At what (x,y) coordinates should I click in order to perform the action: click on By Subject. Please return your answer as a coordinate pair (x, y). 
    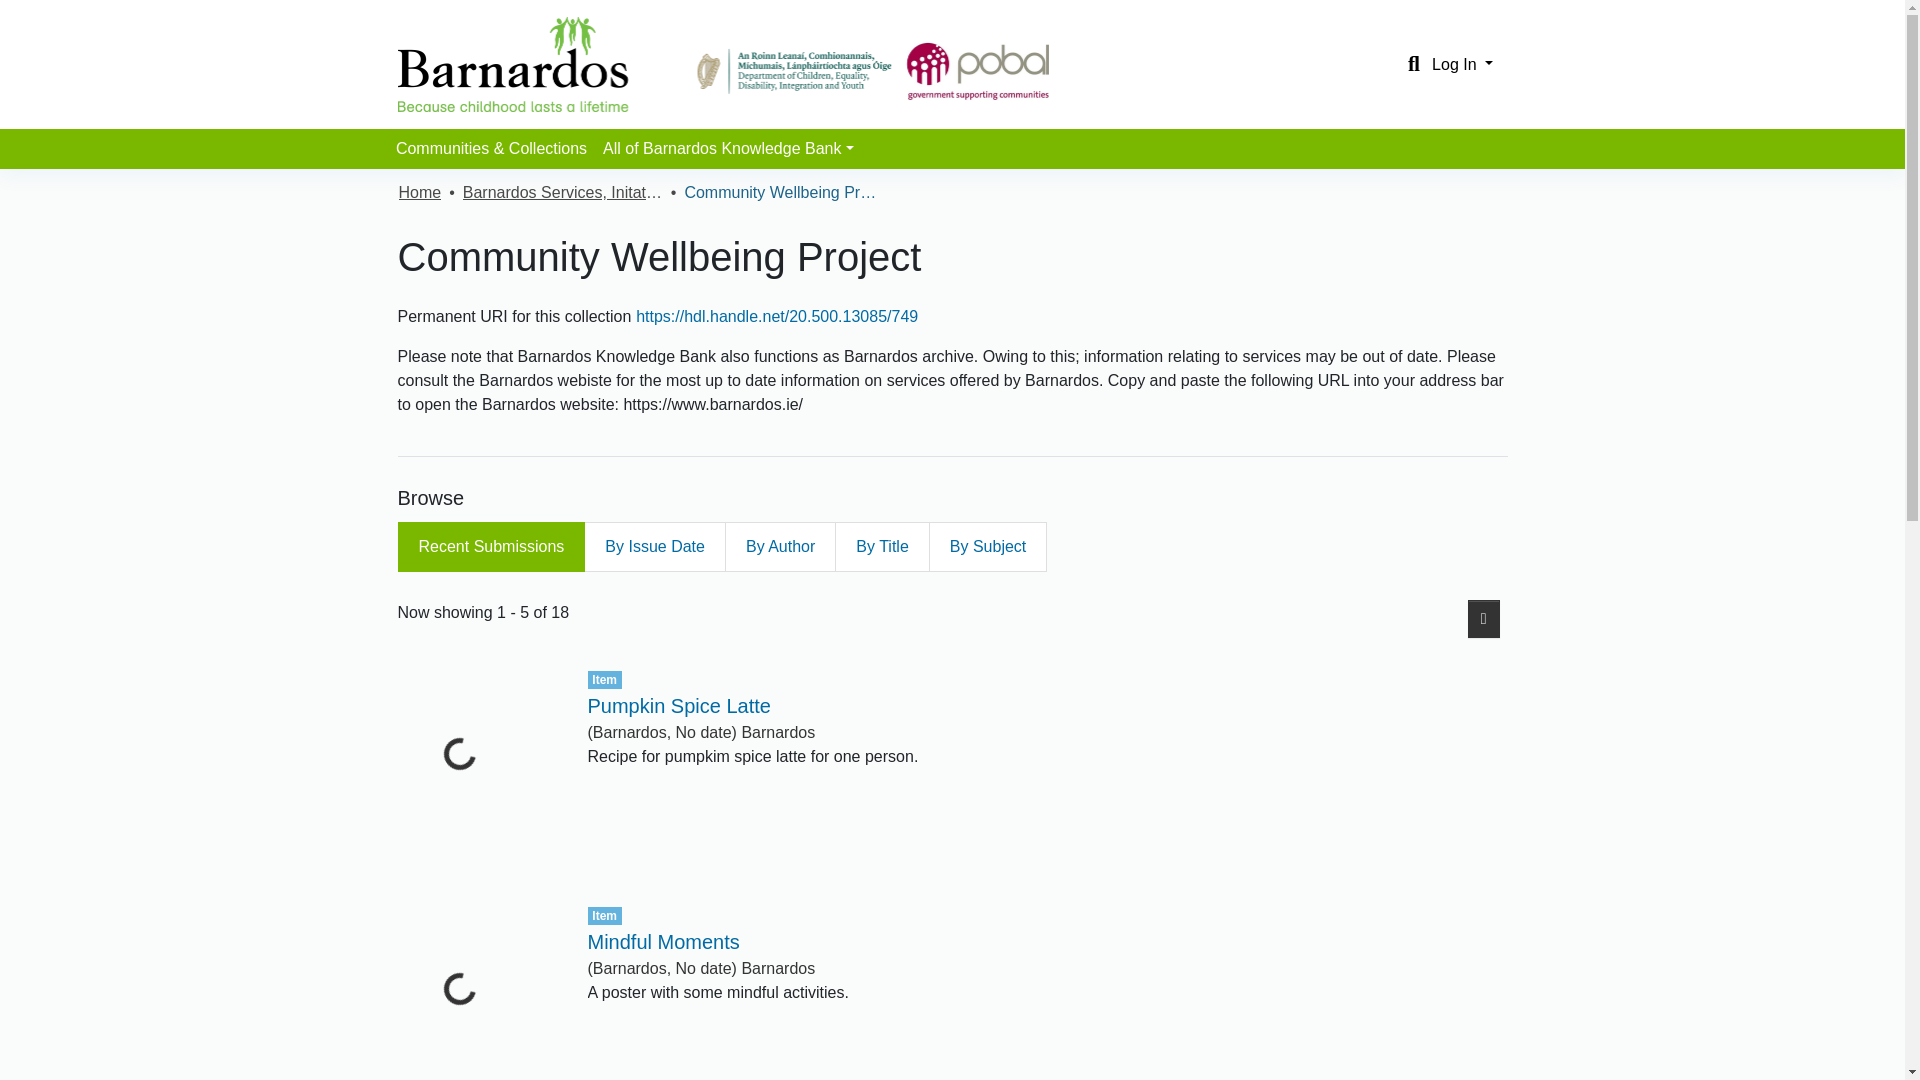
    Looking at the image, I should click on (988, 546).